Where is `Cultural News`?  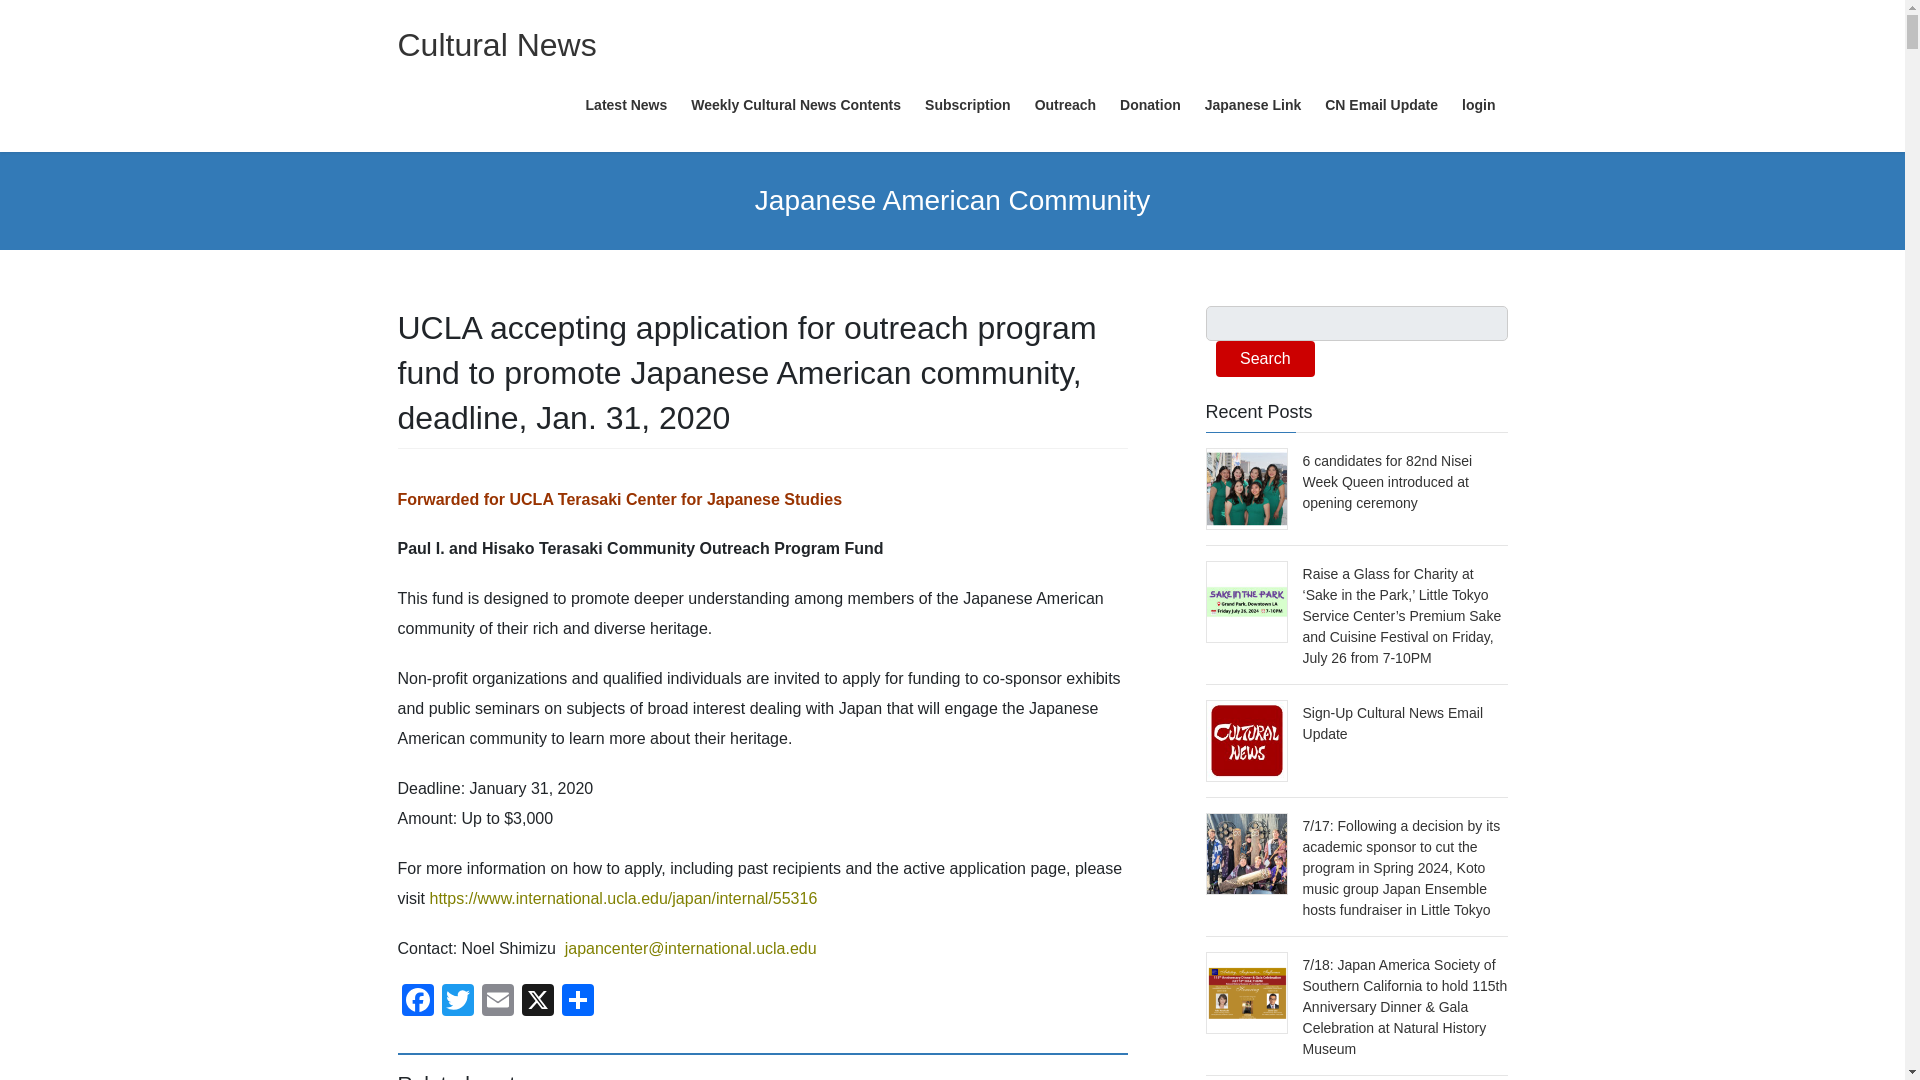
Cultural News is located at coordinates (497, 44).